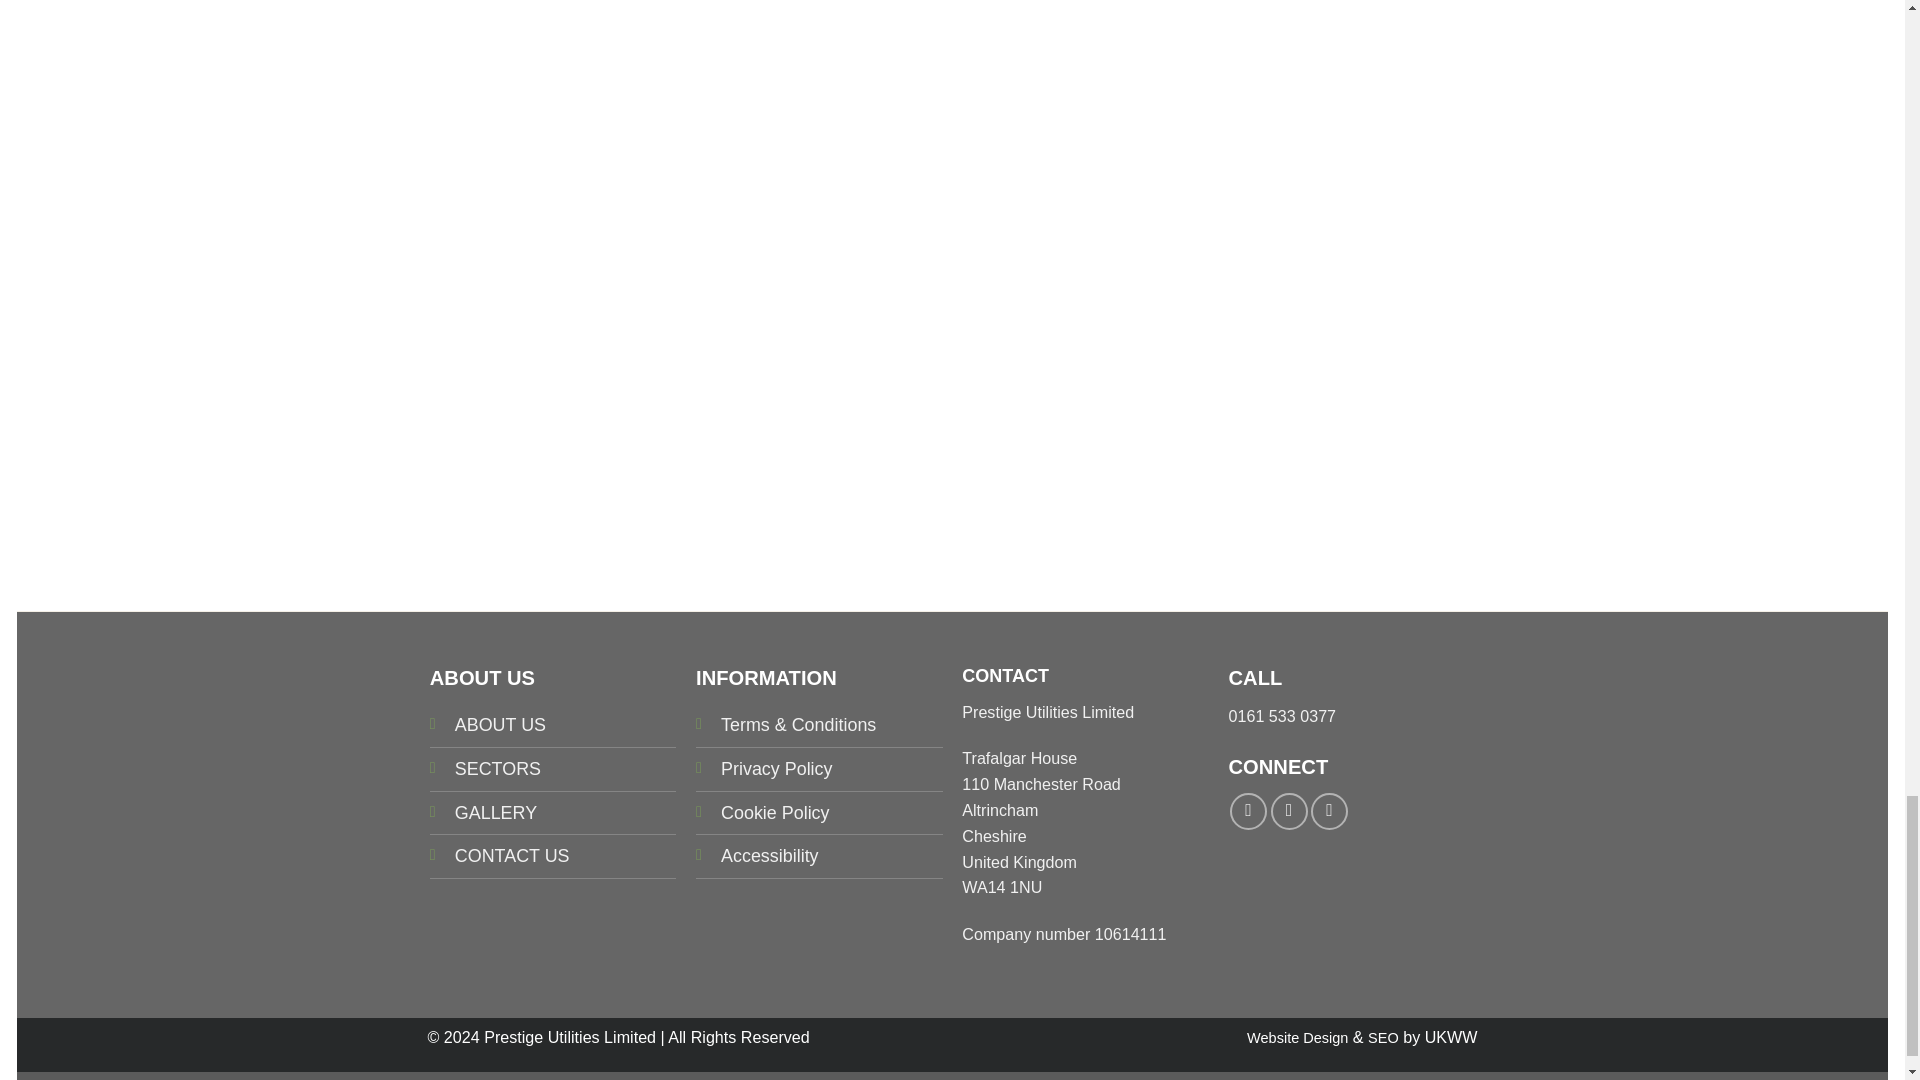  What do you see at coordinates (498, 768) in the screenshot?
I see `SECTORS` at bounding box center [498, 768].